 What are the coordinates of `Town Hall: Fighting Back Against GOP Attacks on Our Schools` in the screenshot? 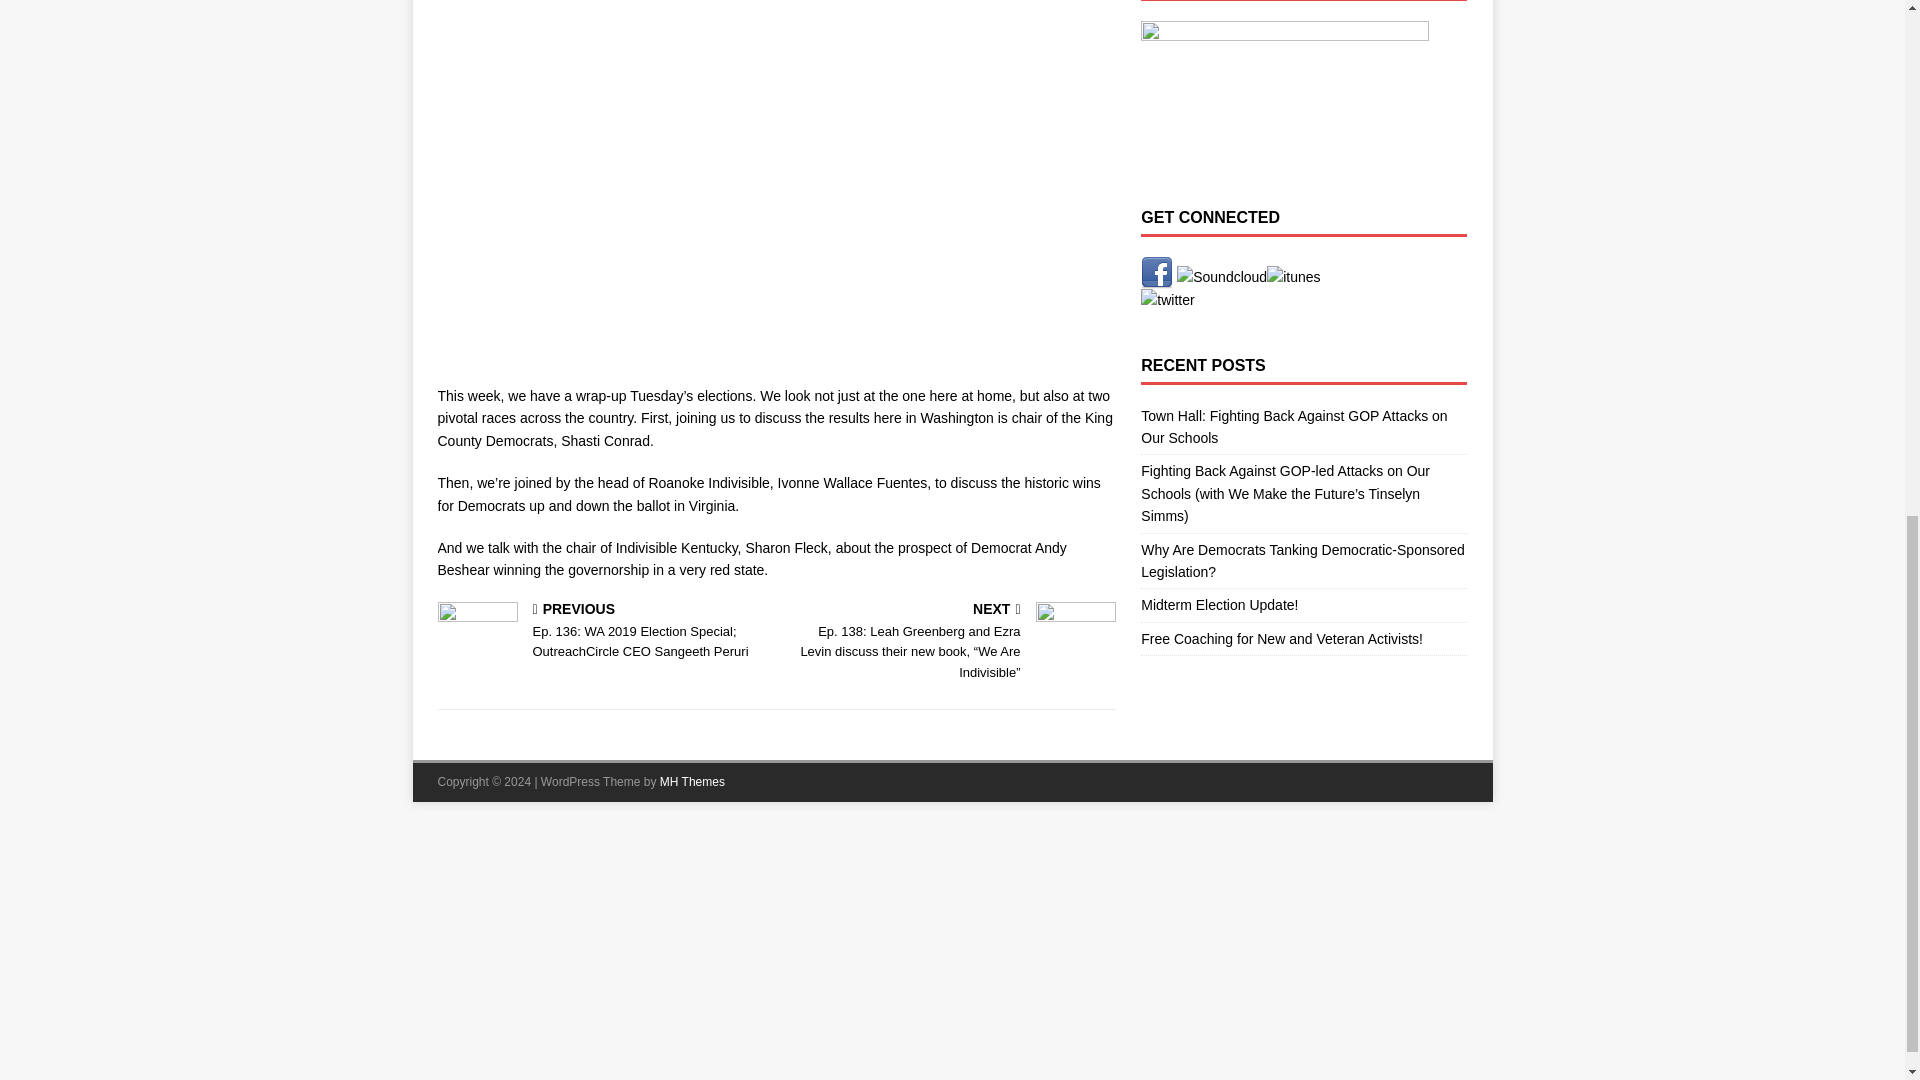 It's located at (1294, 427).